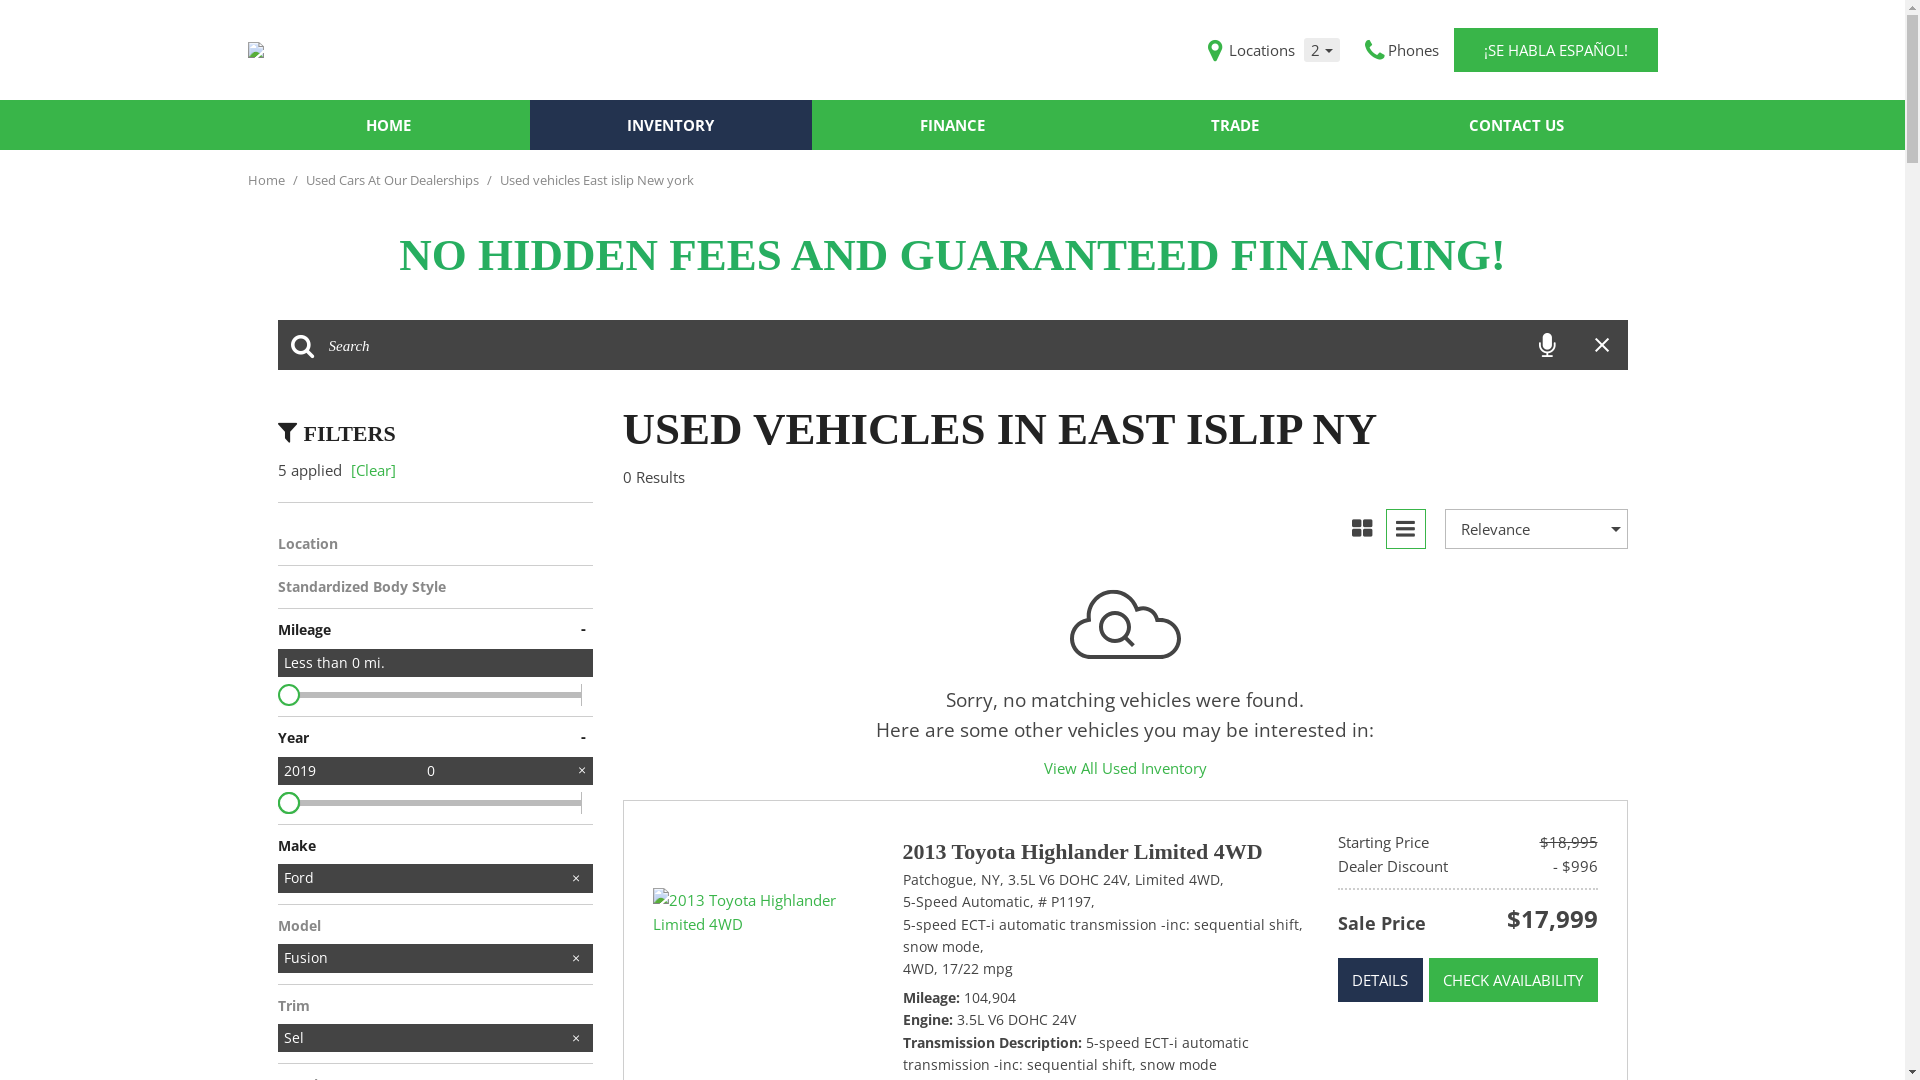 The width and height of the screenshot is (1920, 1080). Describe the element at coordinates (256, 50) in the screenshot. I see `1800AutoApproved` at that location.